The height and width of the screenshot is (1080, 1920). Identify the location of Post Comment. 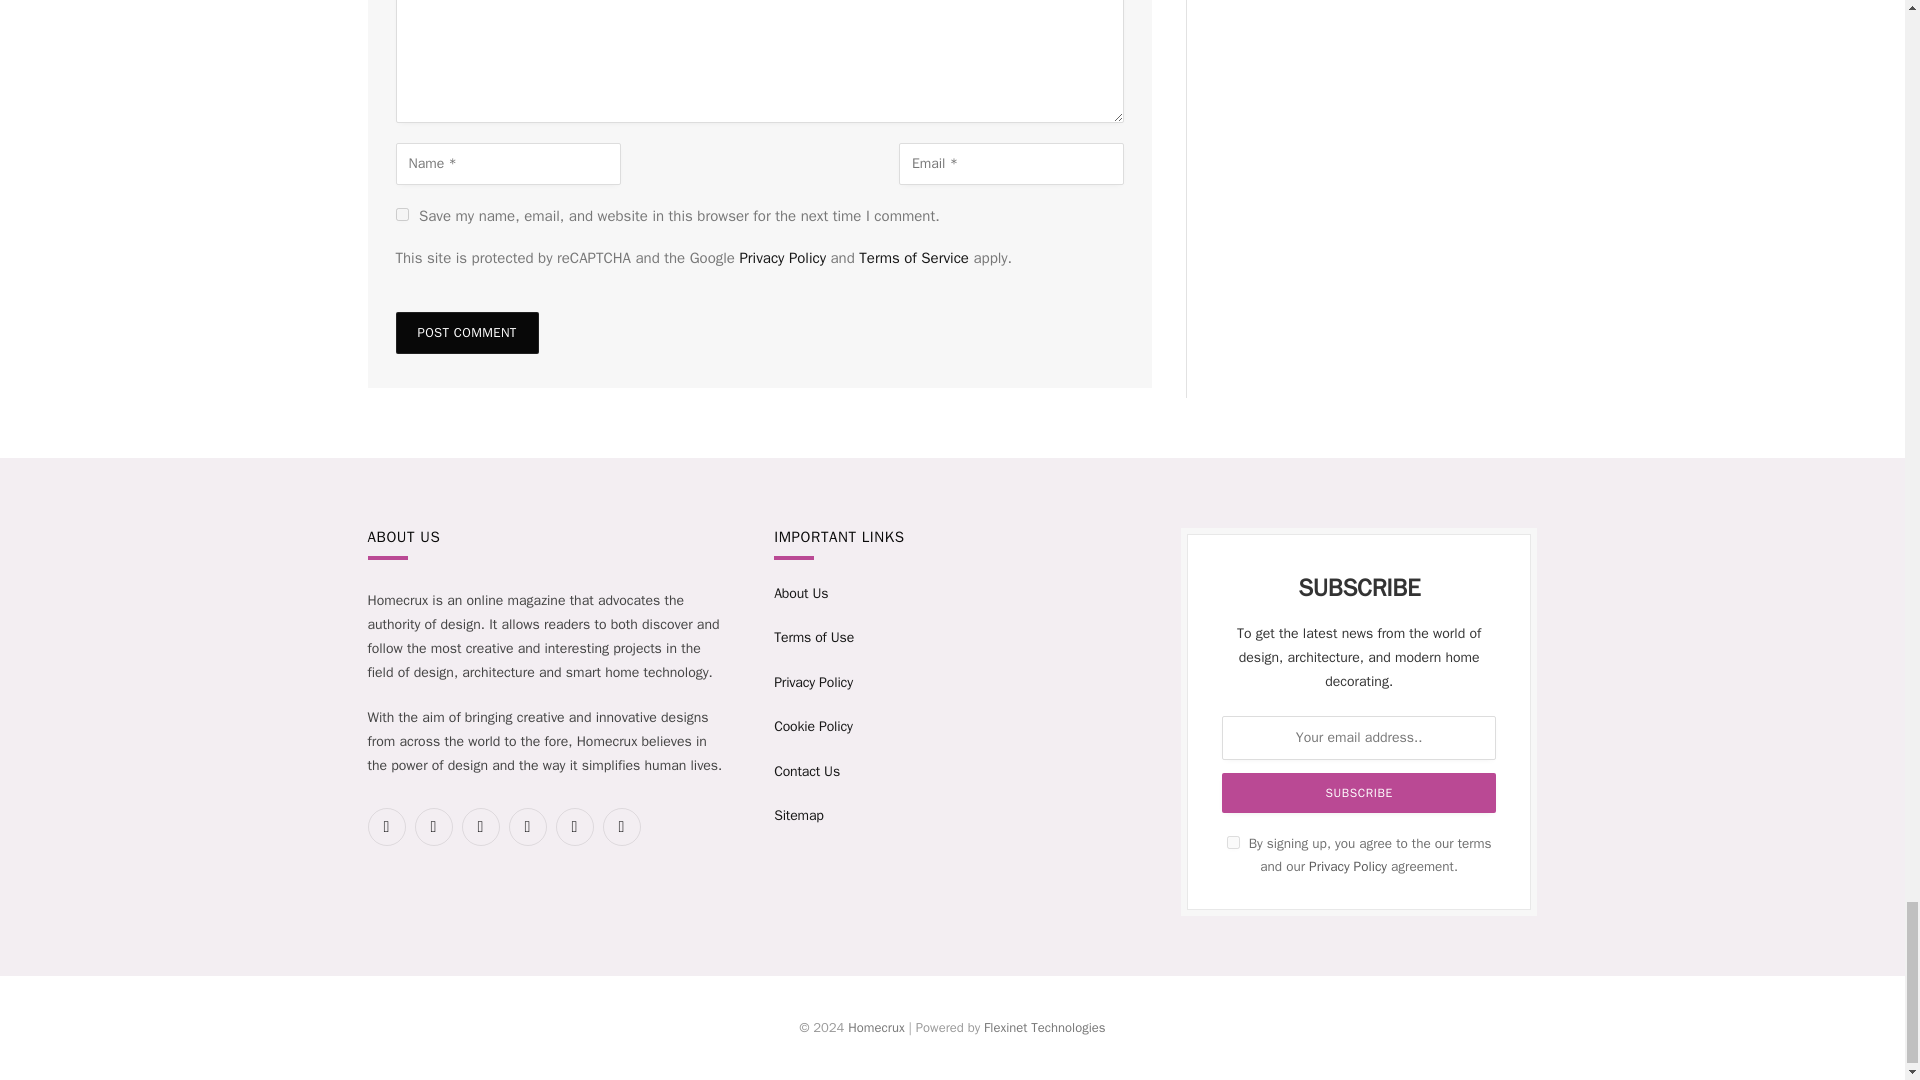
(467, 333).